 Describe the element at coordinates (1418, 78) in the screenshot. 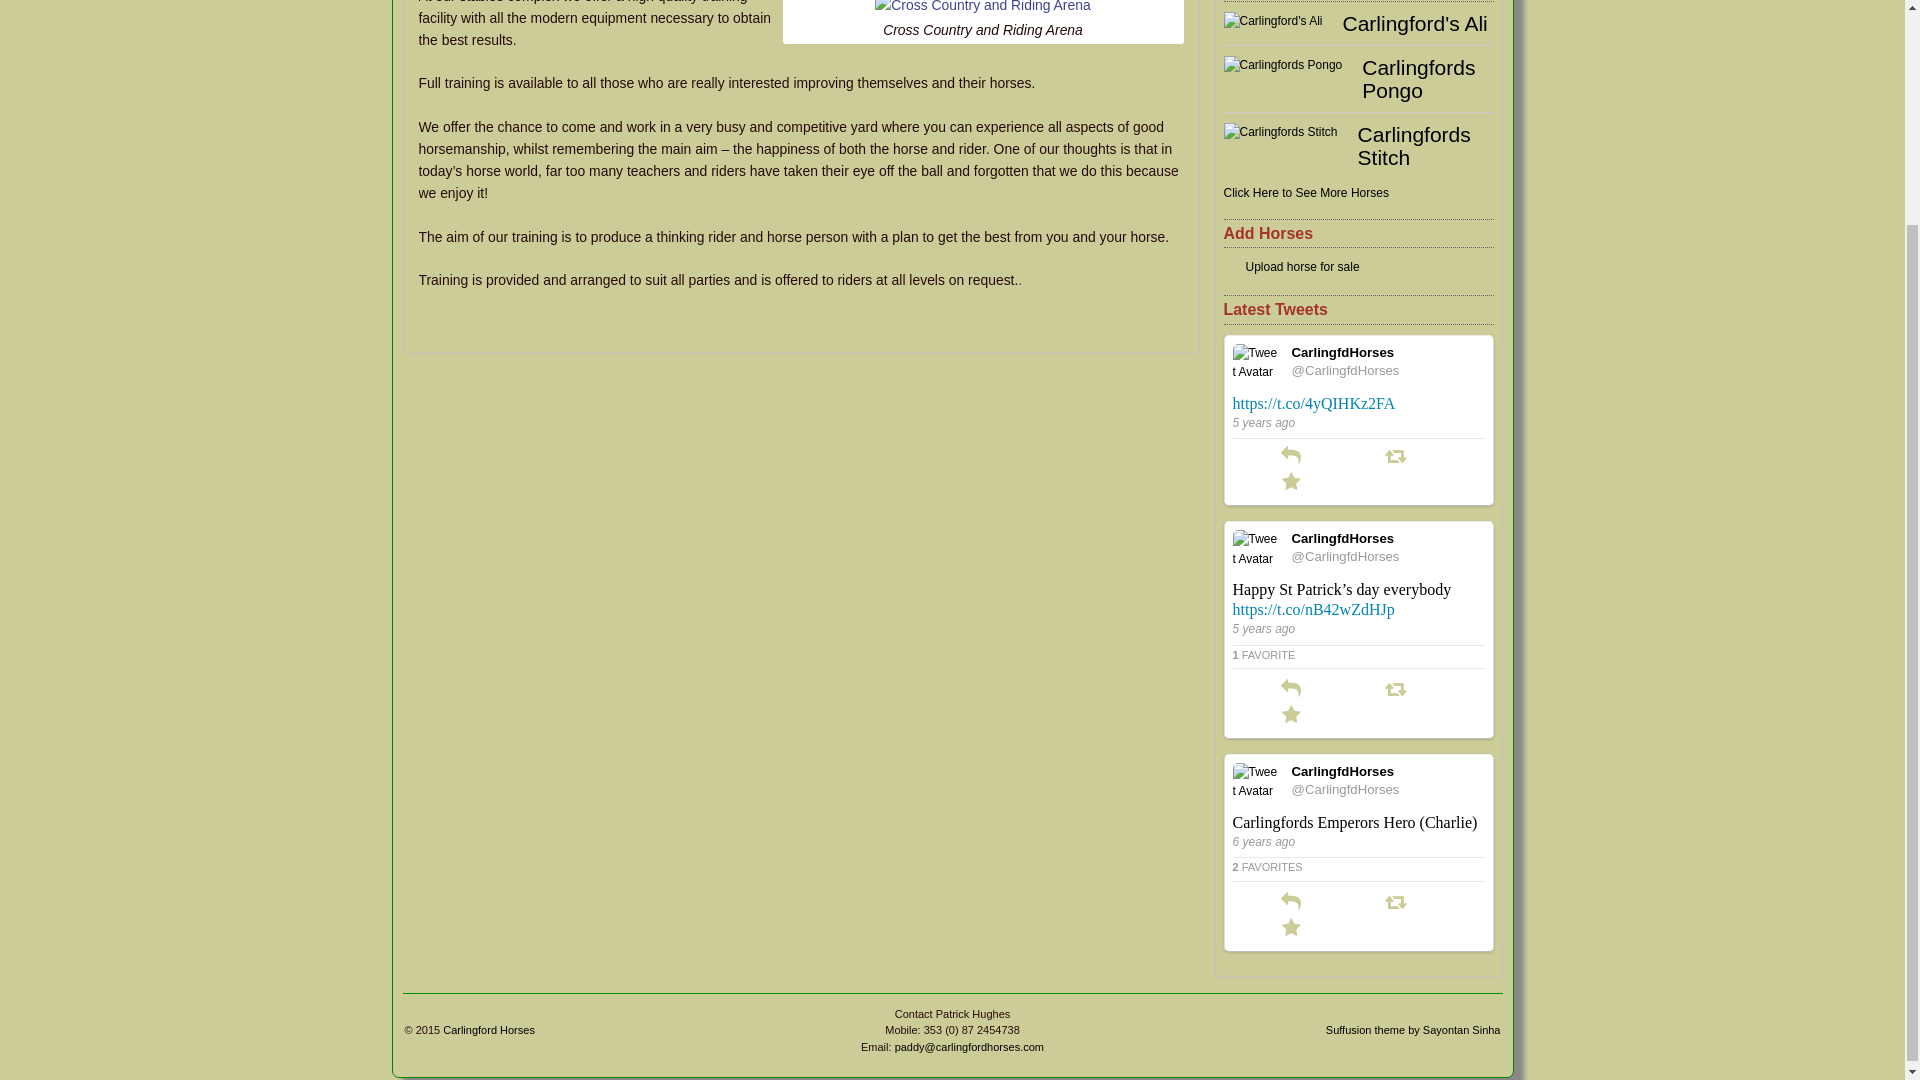

I see `Carlingfords Pongo` at that location.